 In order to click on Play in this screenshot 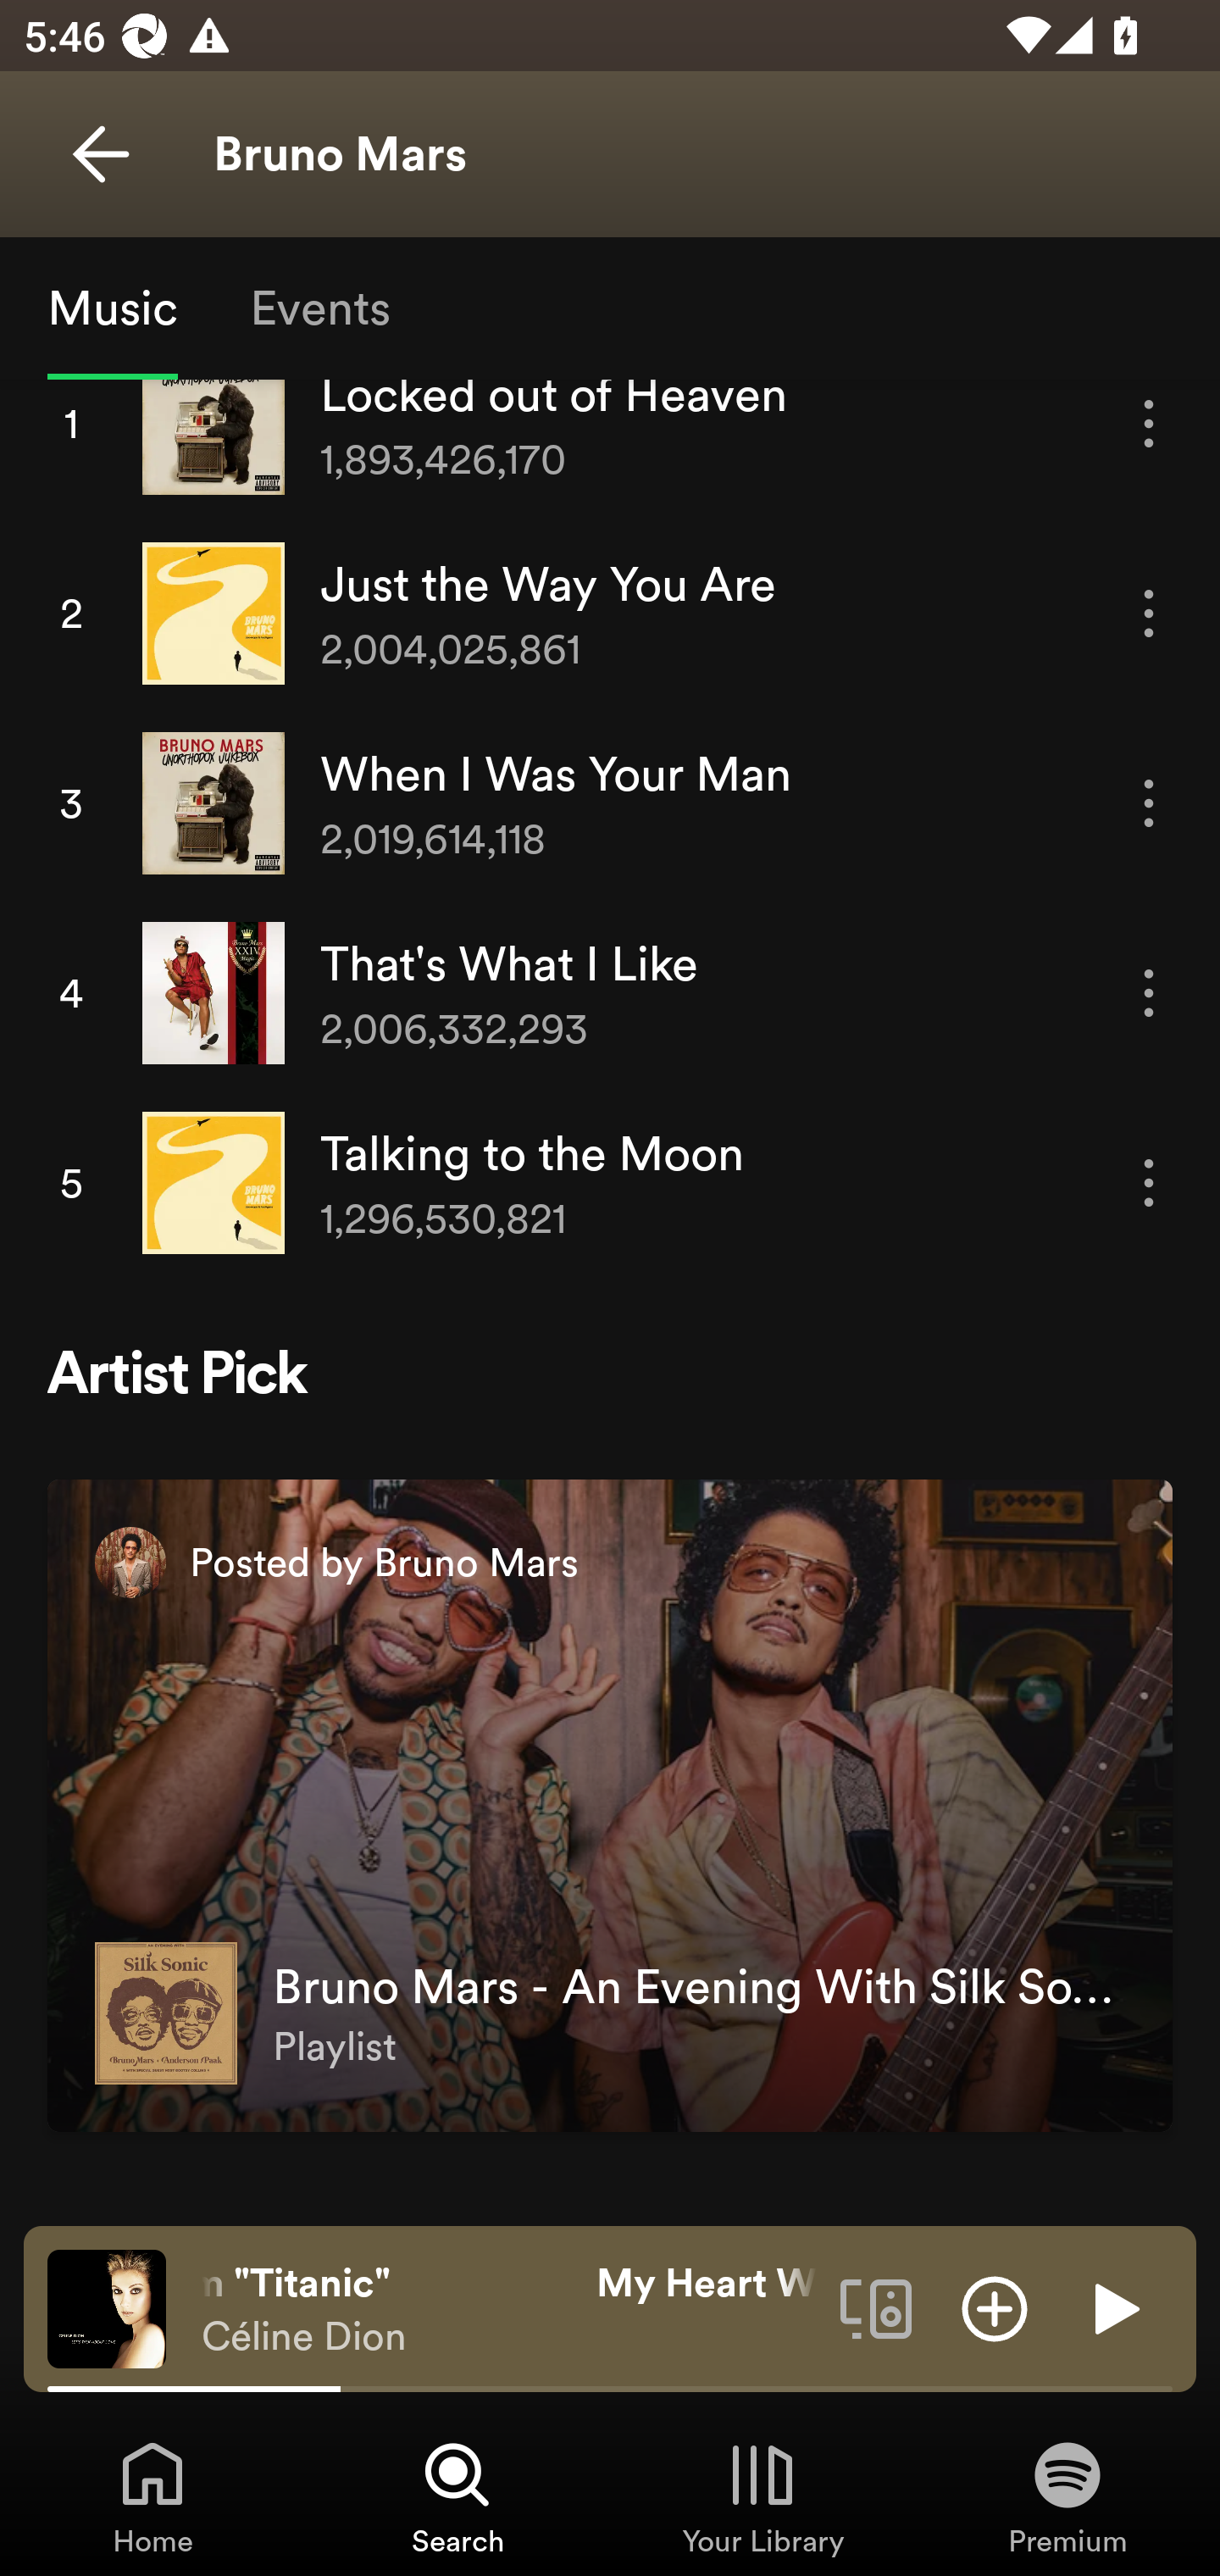, I will do `click(1113, 2307)`.